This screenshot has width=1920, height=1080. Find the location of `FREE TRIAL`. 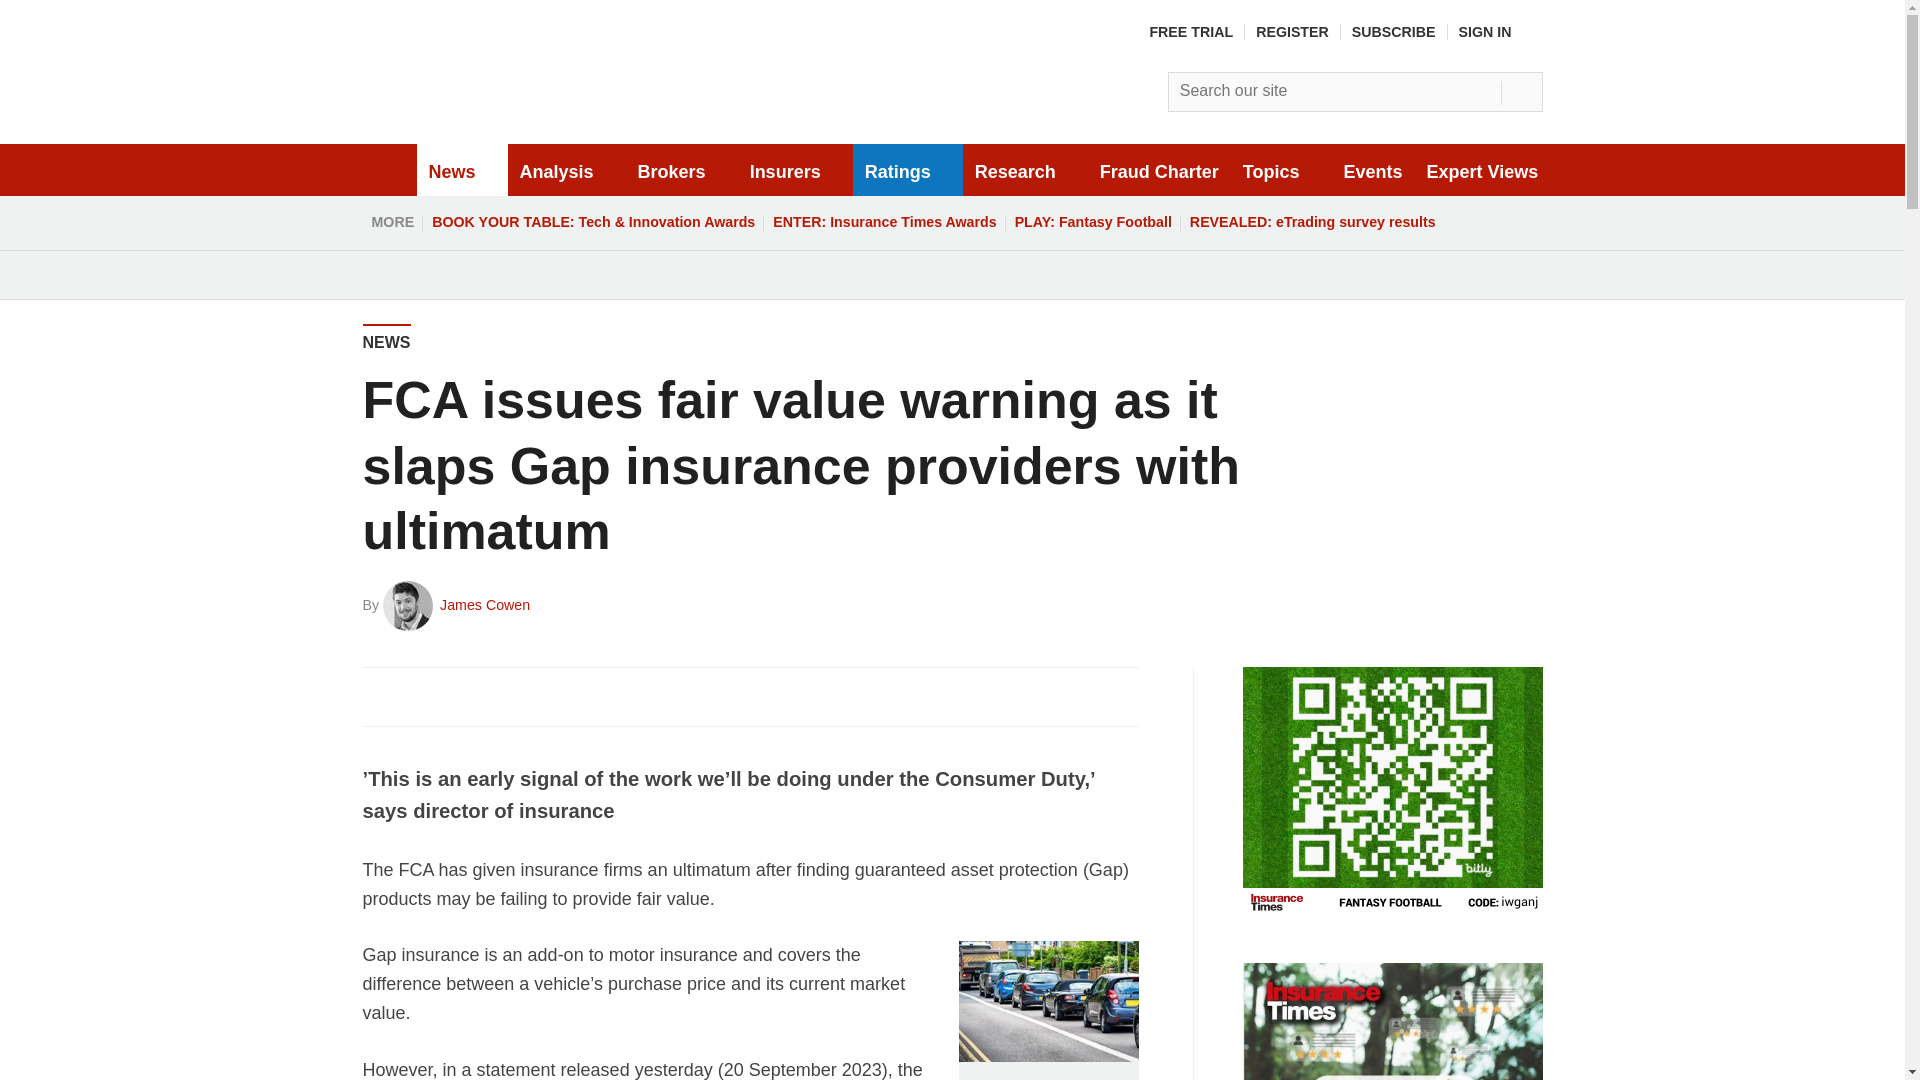

FREE TRIAL is located at coordinates (1190, 31).